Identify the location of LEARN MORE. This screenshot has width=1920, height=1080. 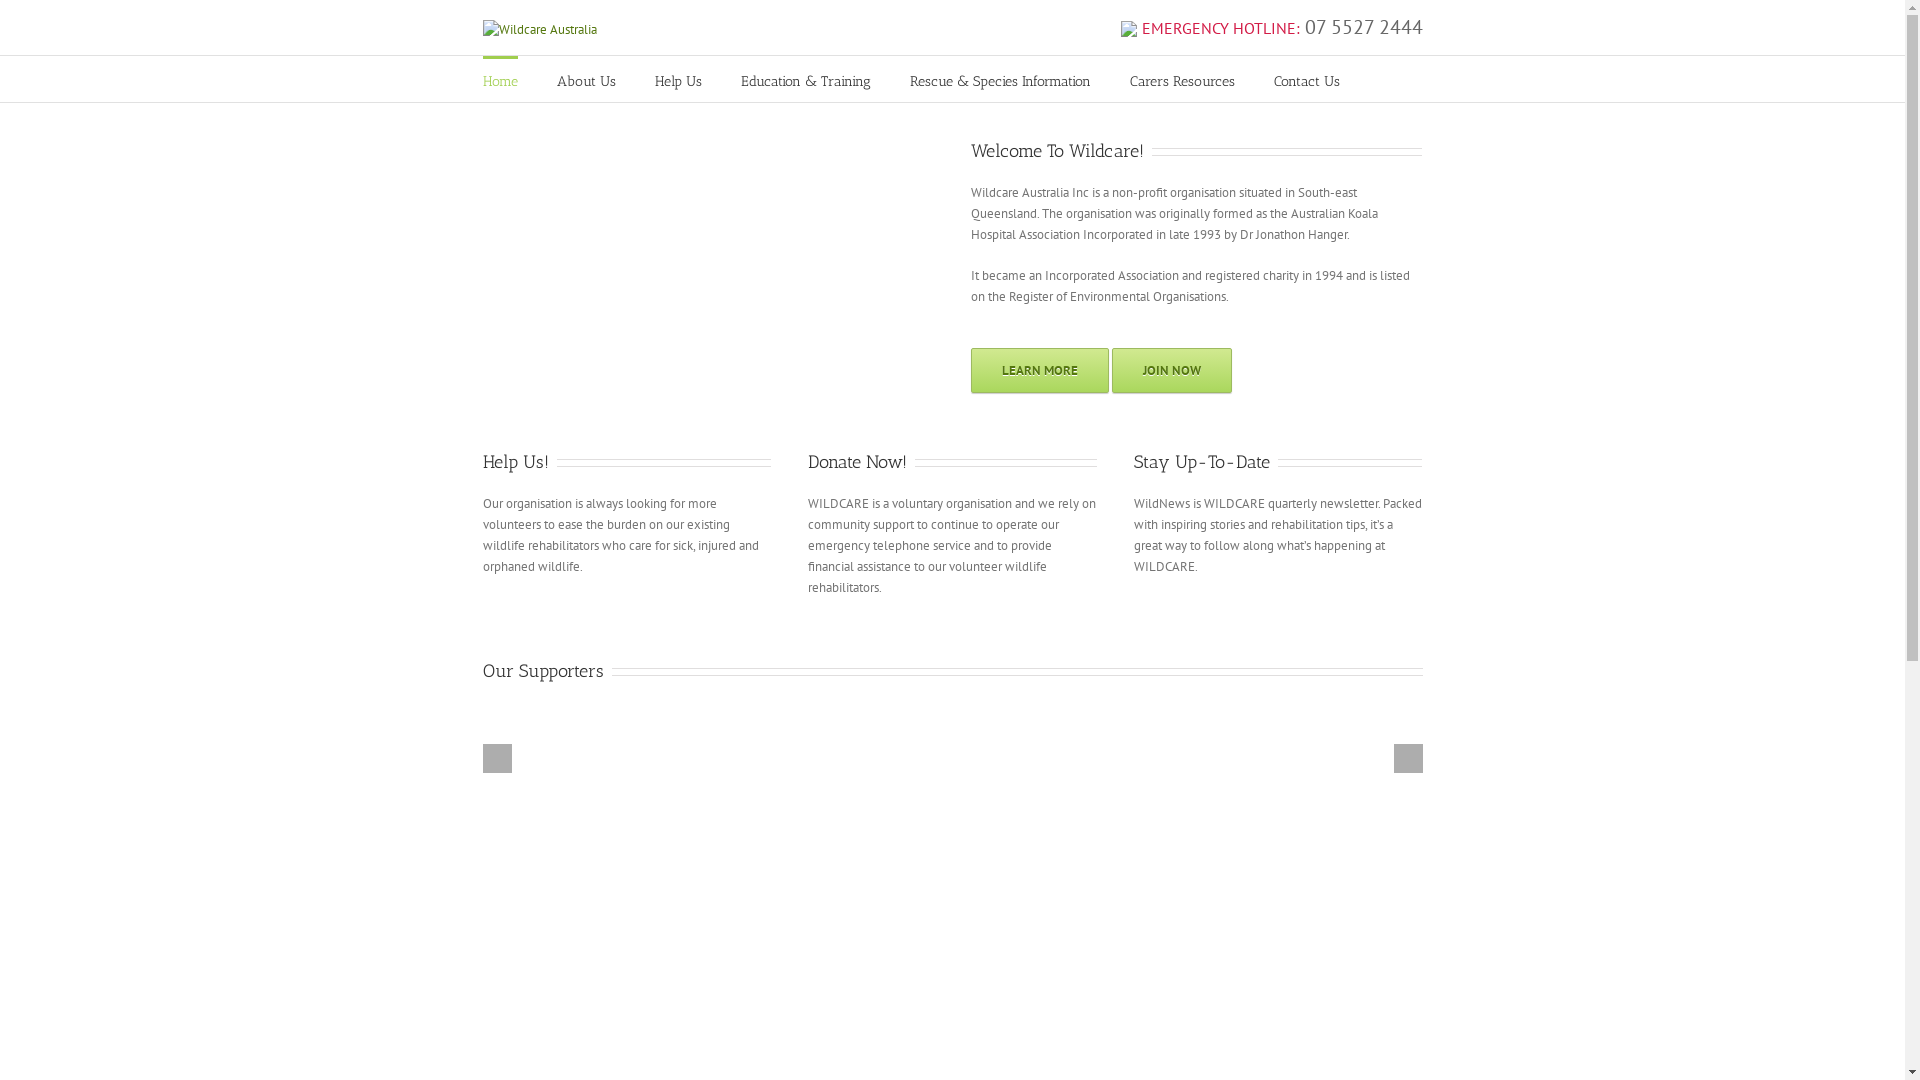
(1040, 370).